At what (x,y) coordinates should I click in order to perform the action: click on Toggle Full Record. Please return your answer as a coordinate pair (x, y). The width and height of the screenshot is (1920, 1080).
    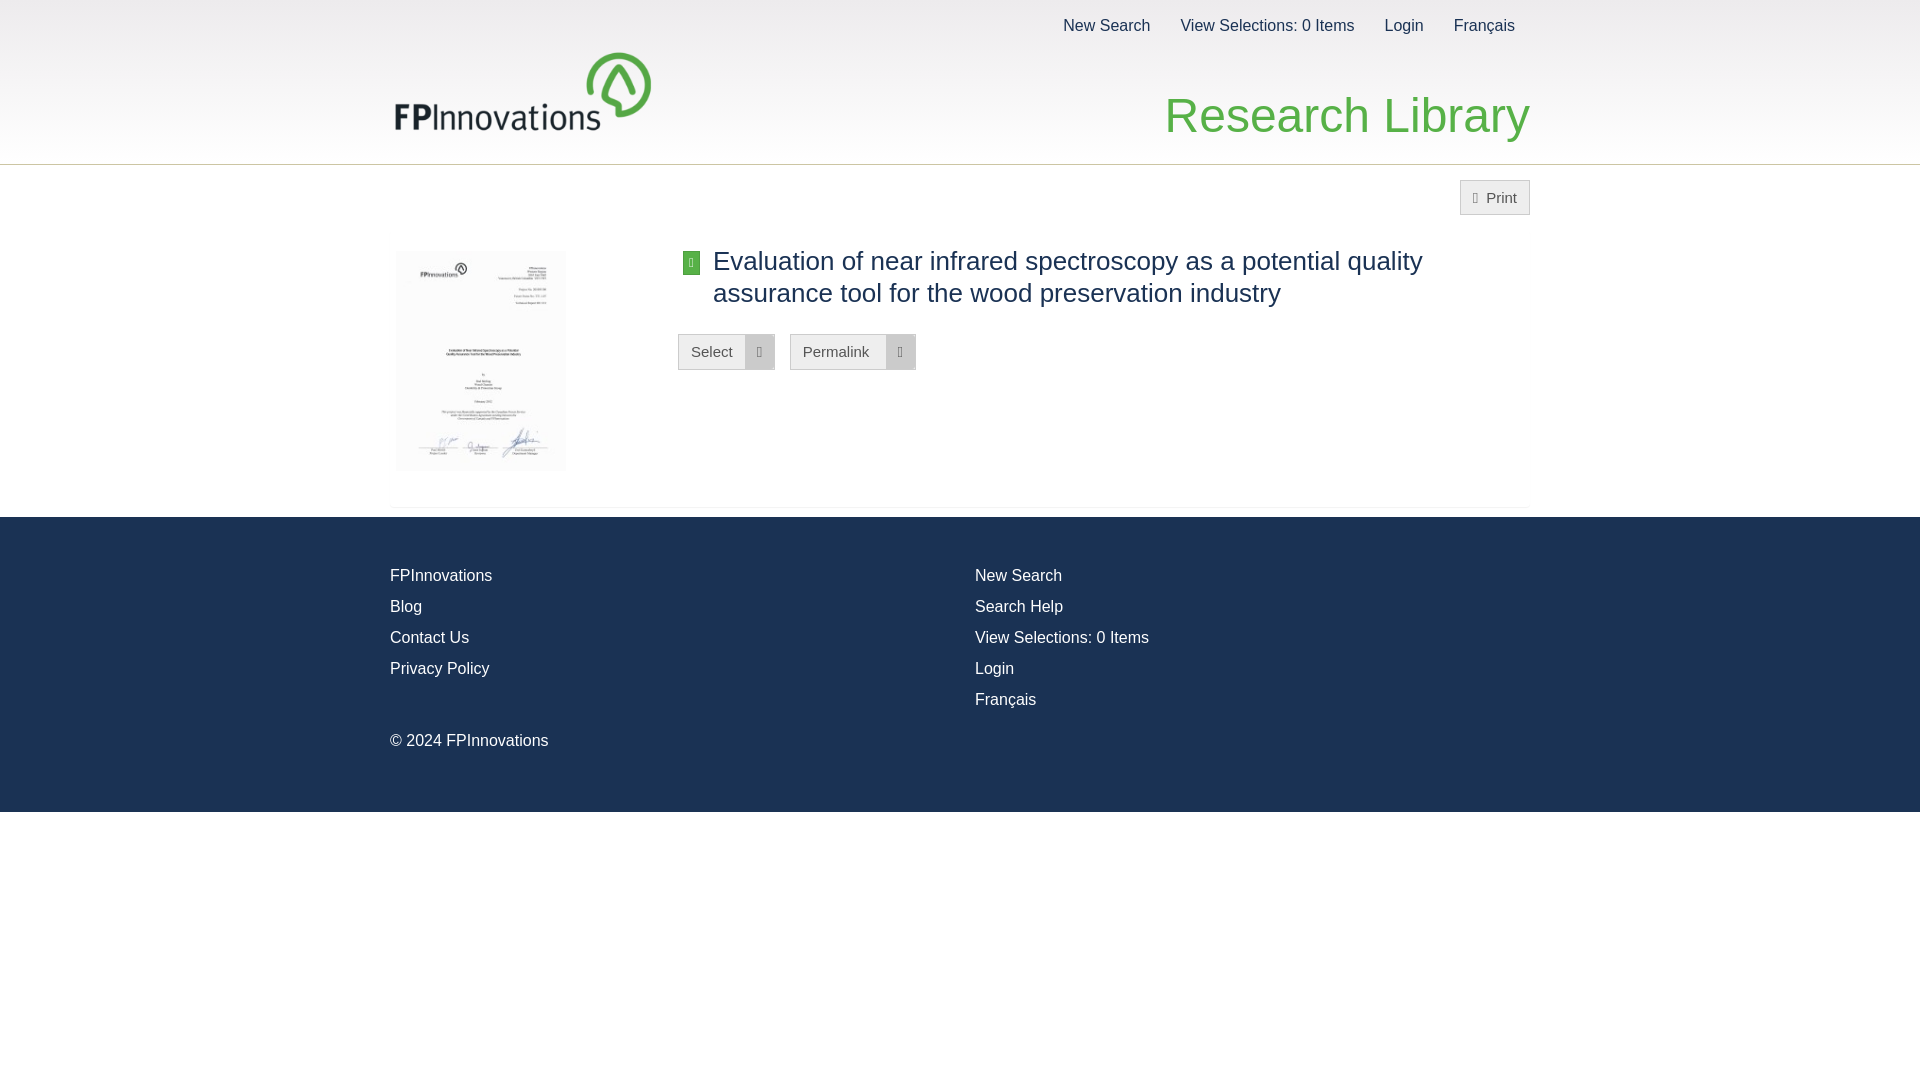
    Looking at the image, I should click on (692, 262).